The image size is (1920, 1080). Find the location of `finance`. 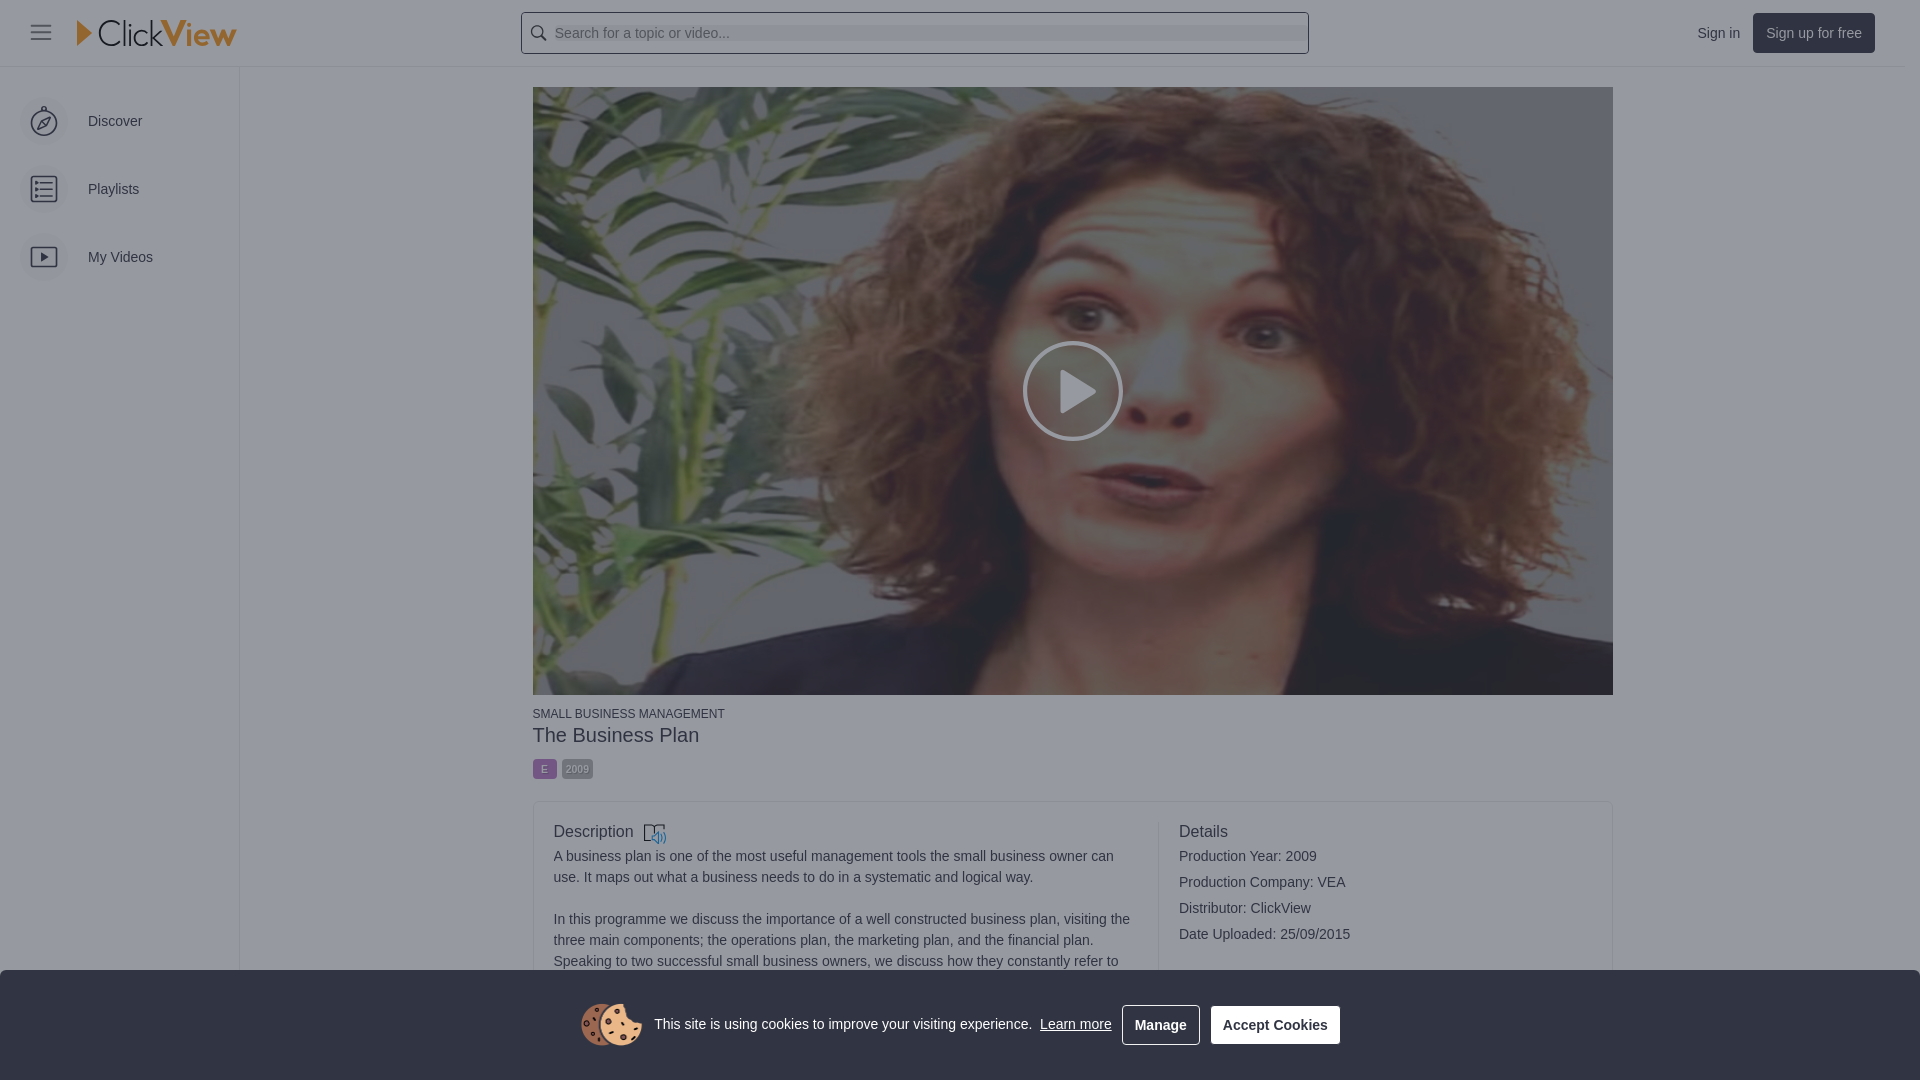

finance is located at coordinates (696, 1036).